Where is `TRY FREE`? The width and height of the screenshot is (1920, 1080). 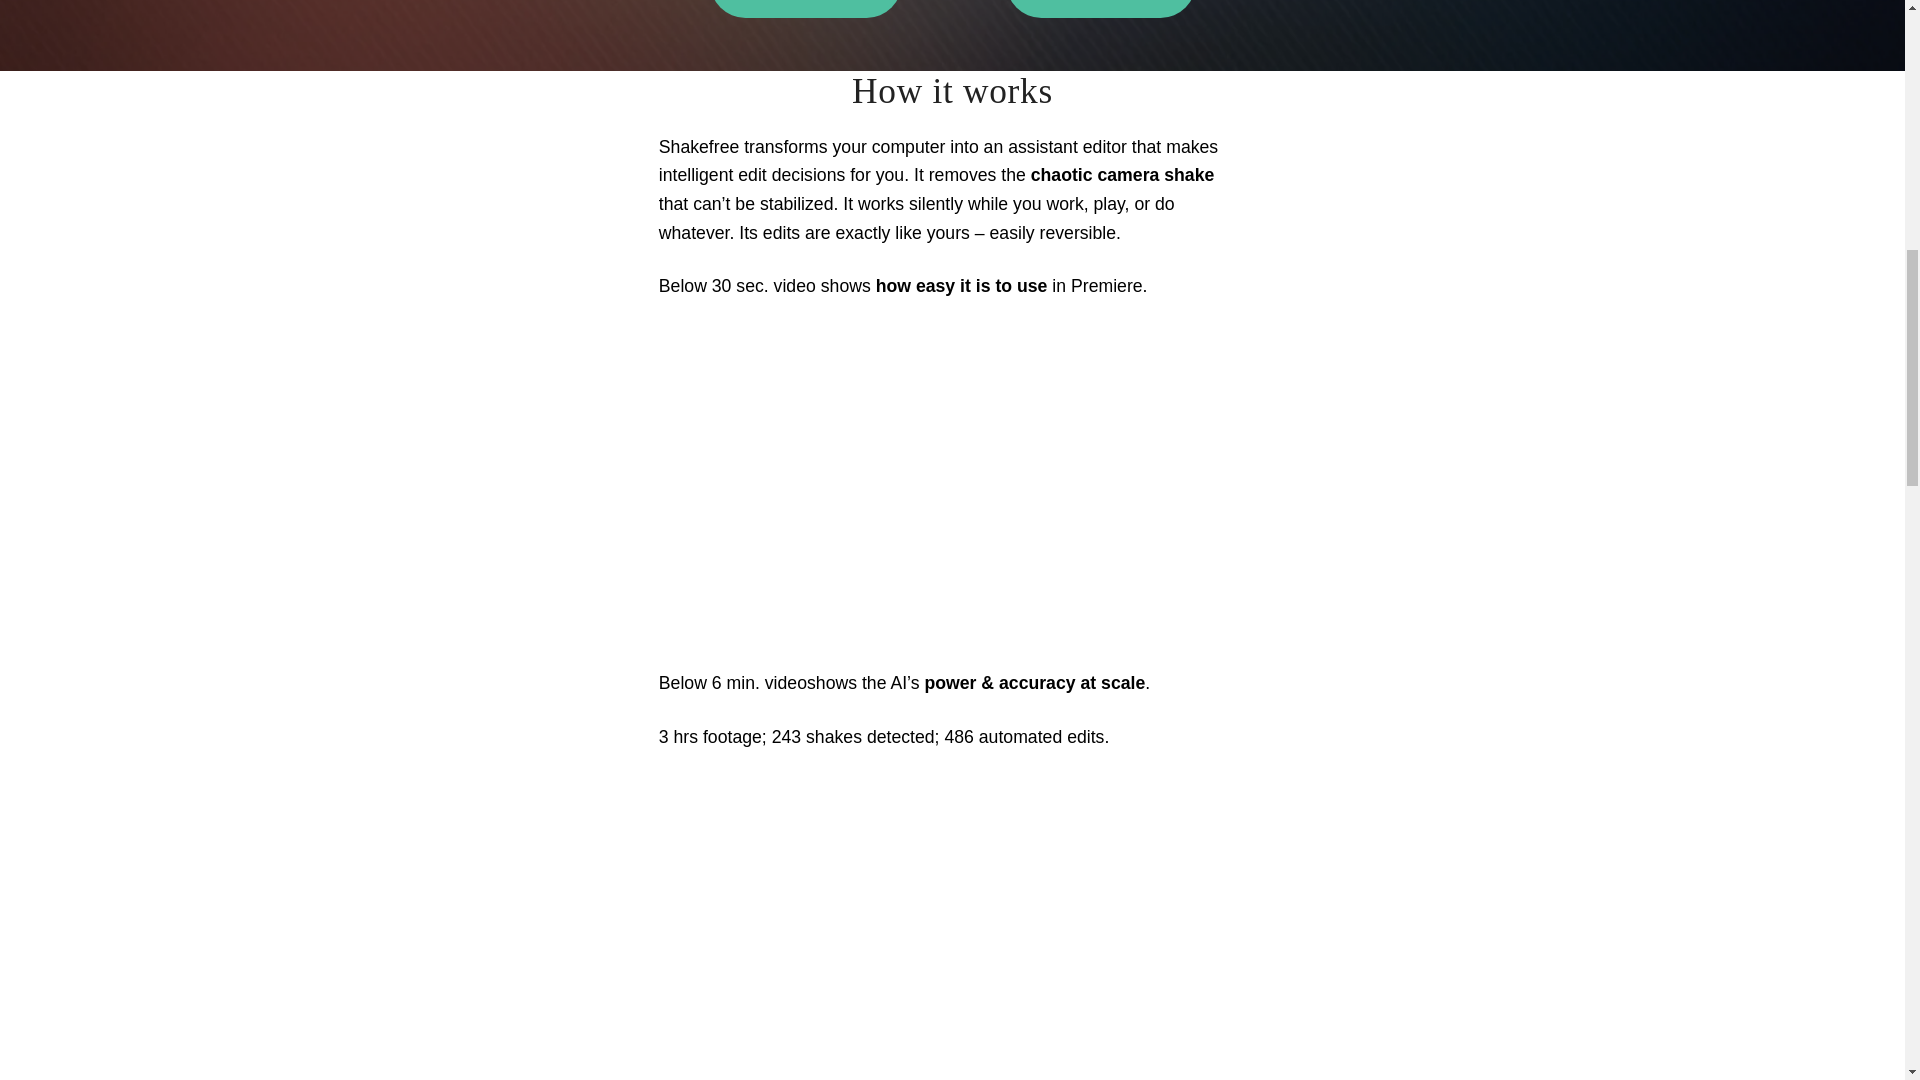
TRY FREE is located at coordinates (806, 9).